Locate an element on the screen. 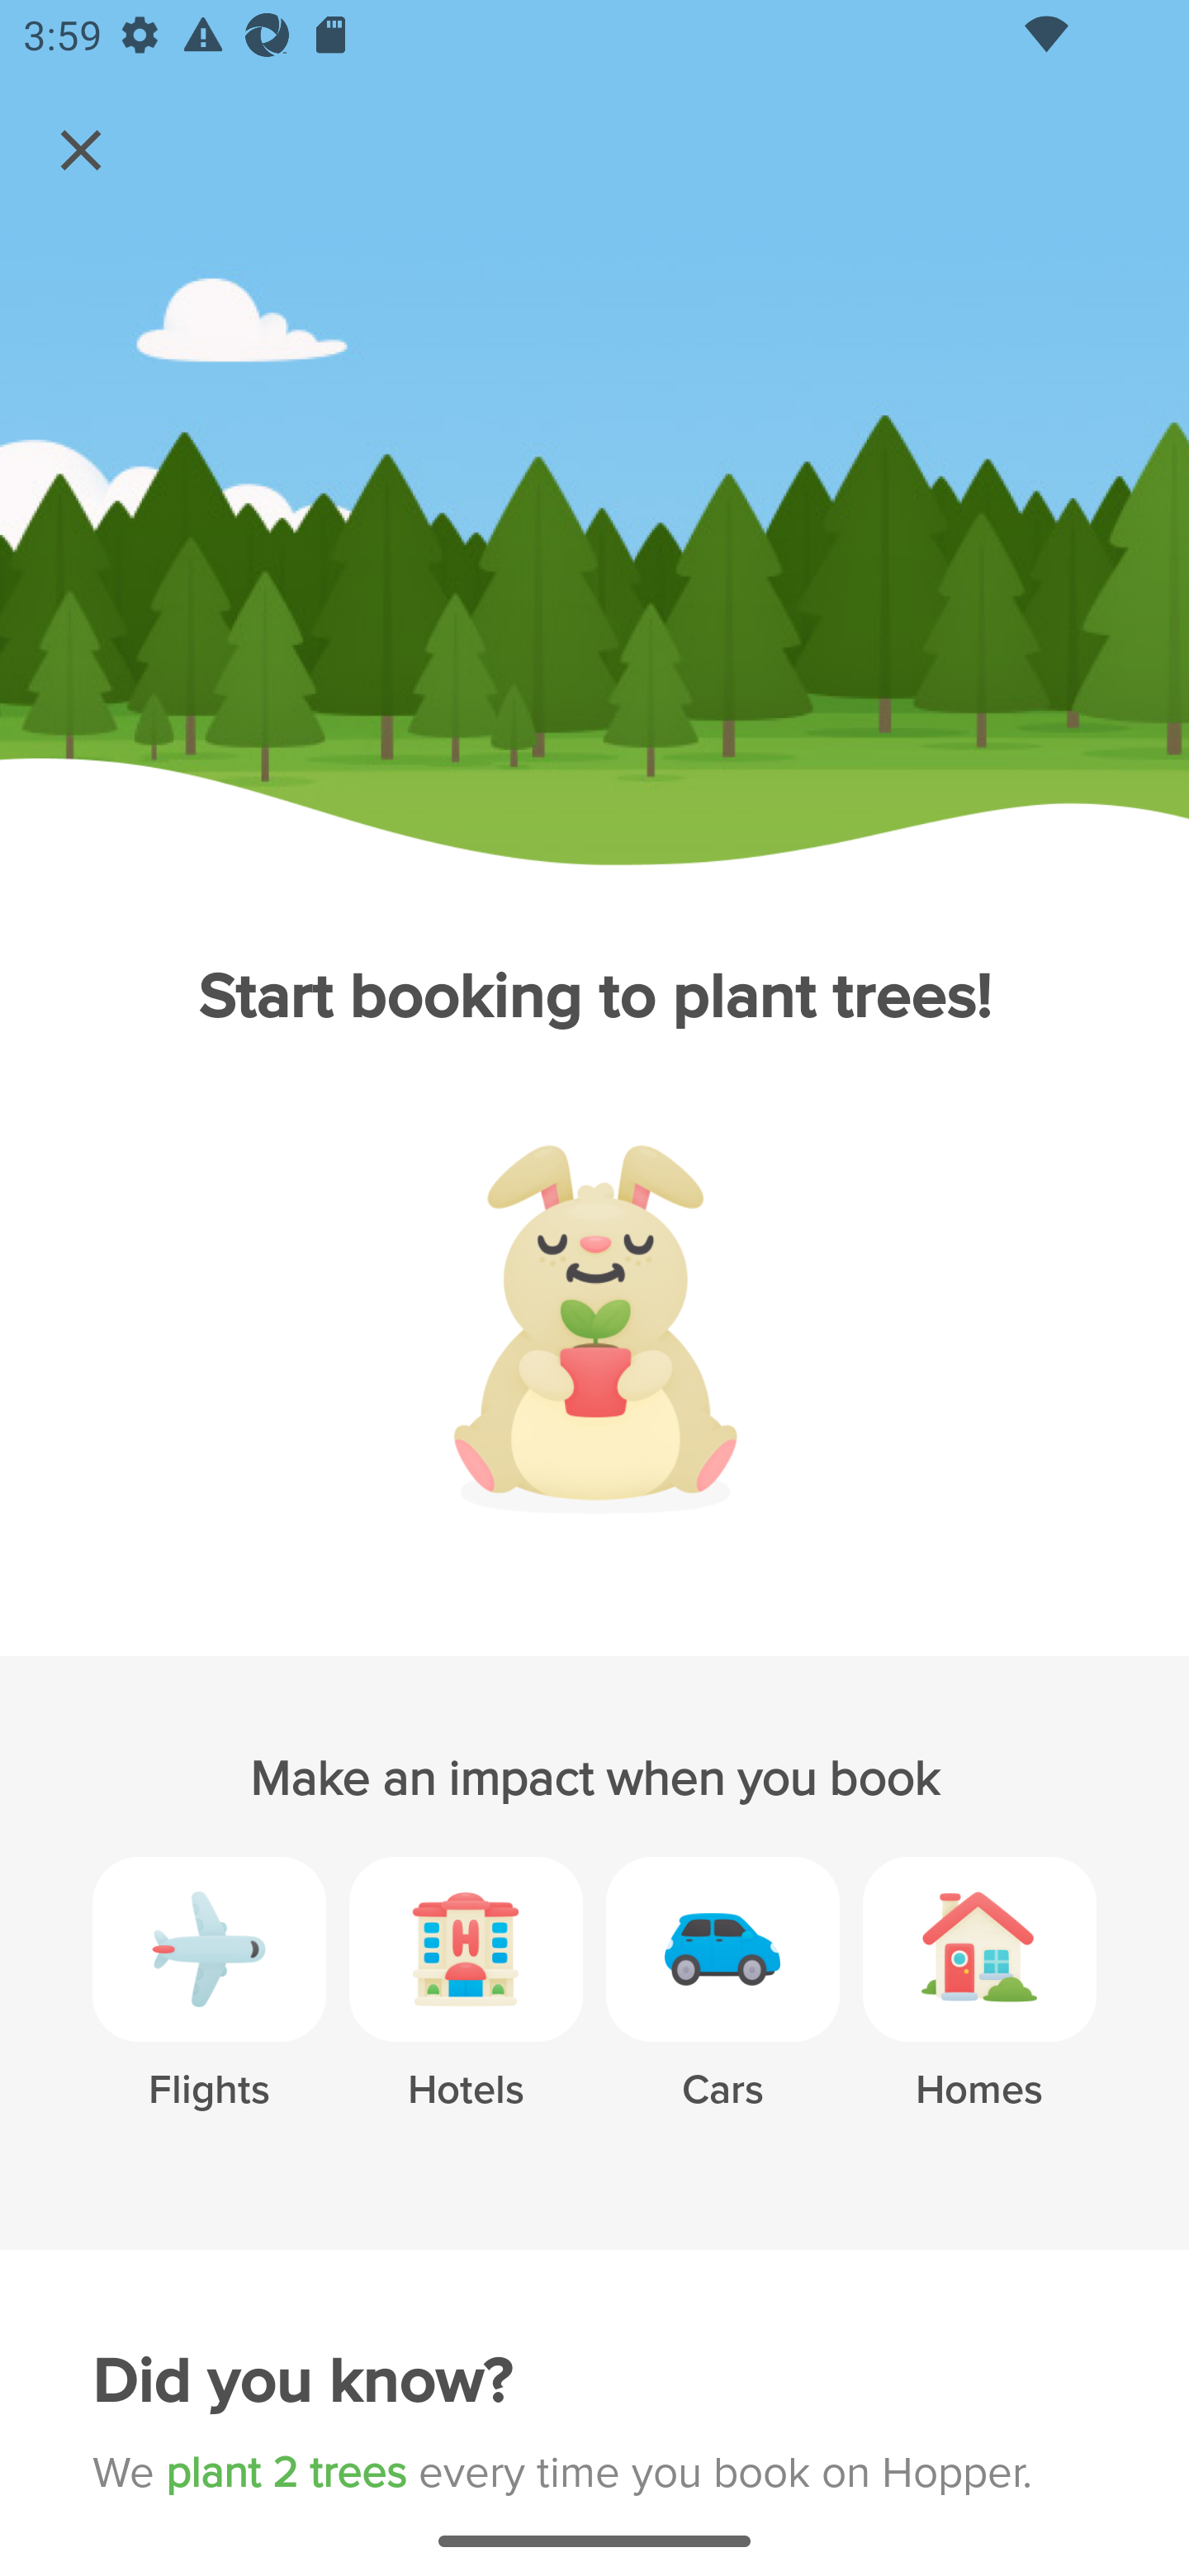 This screenshot has width=1189, height=2576. Navigate up is located at coordinates (81, 150).